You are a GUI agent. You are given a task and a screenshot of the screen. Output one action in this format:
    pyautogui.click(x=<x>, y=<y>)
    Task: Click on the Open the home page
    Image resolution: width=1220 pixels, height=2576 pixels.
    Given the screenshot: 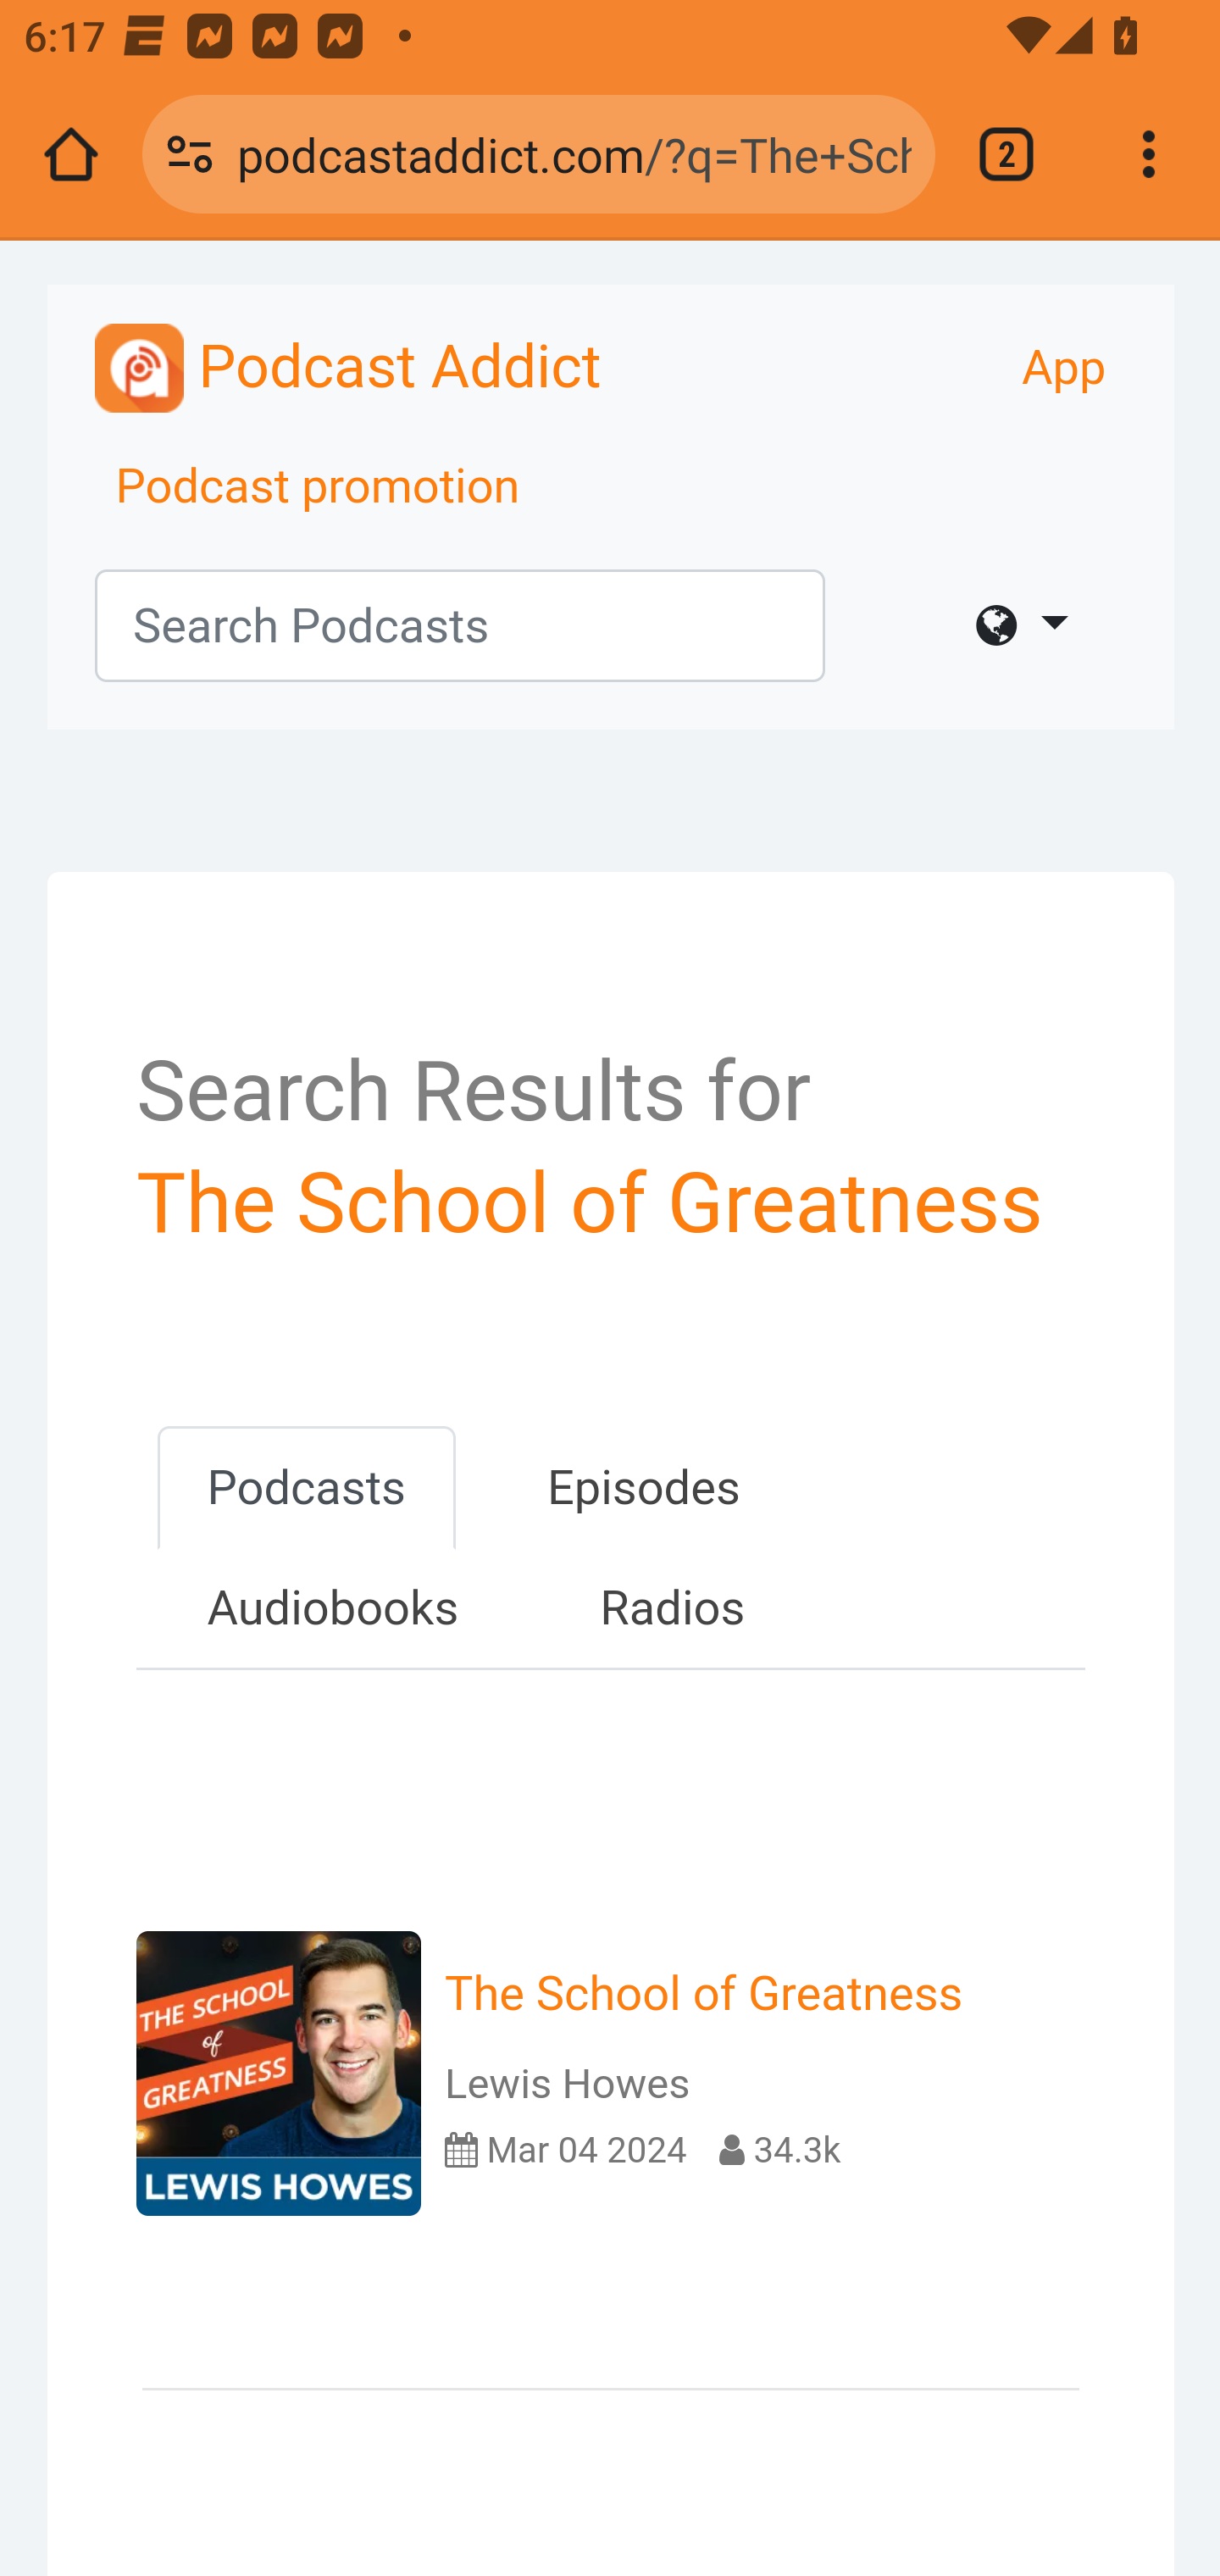 What is the action you would take?
    pyautogui.click(x=71, y=154)
    